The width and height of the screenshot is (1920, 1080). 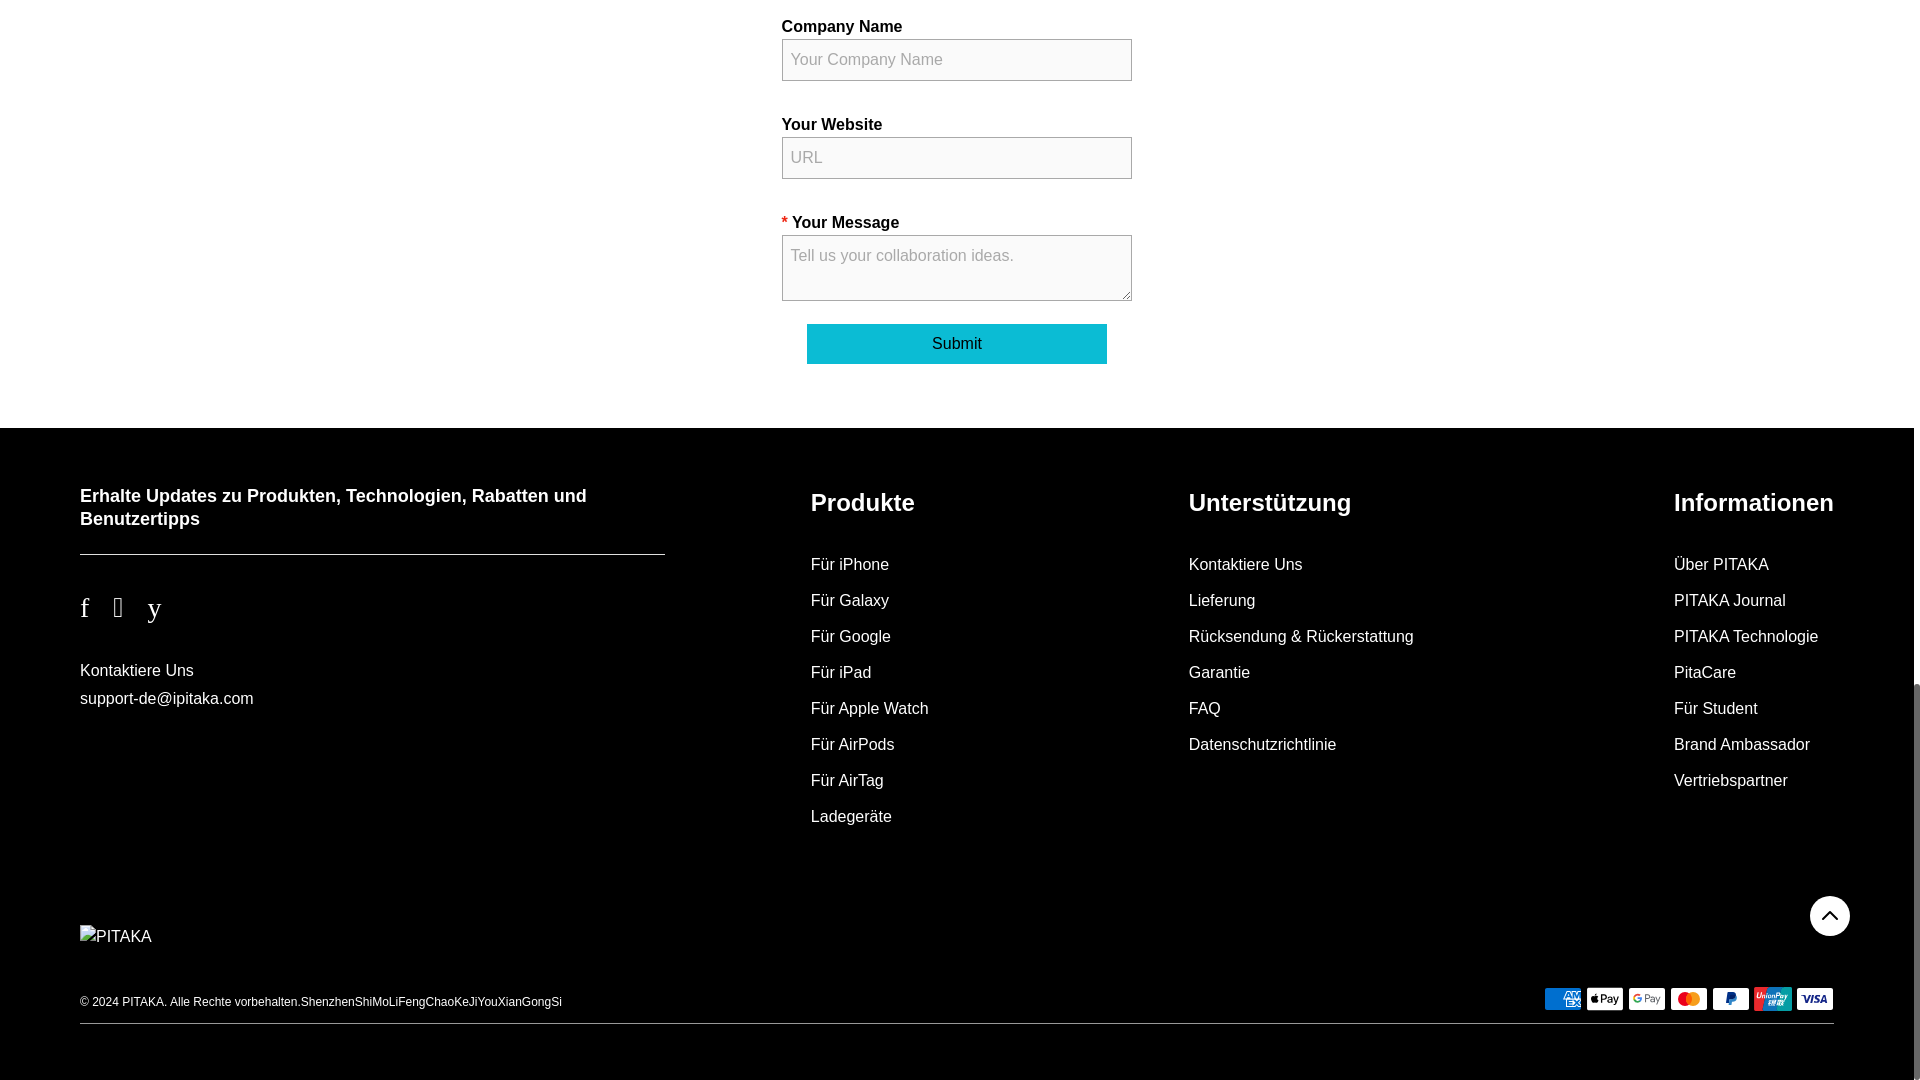 I want to click on PITAKA Germany auf YouTube, so click(x=166, y=608).